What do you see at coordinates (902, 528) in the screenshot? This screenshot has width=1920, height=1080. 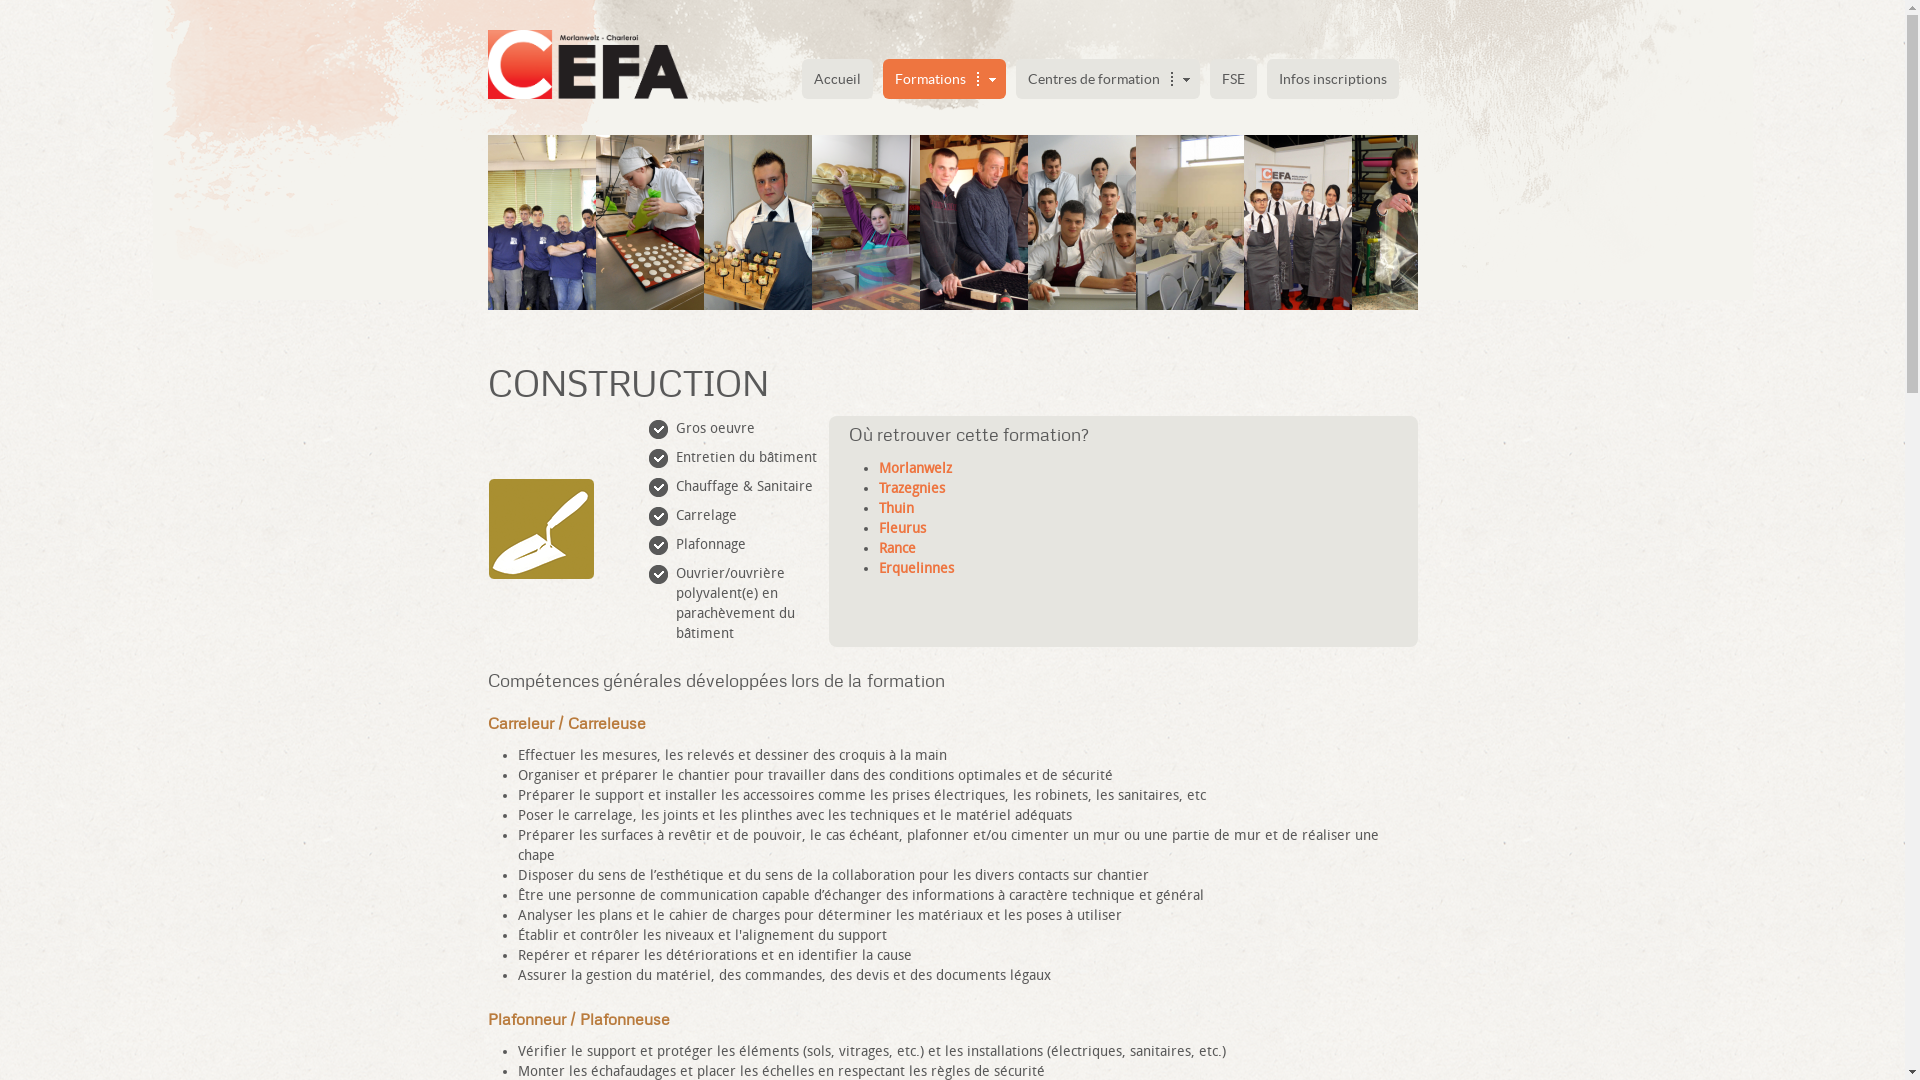 I see `Fleurus` at bounding box center [902, 528].